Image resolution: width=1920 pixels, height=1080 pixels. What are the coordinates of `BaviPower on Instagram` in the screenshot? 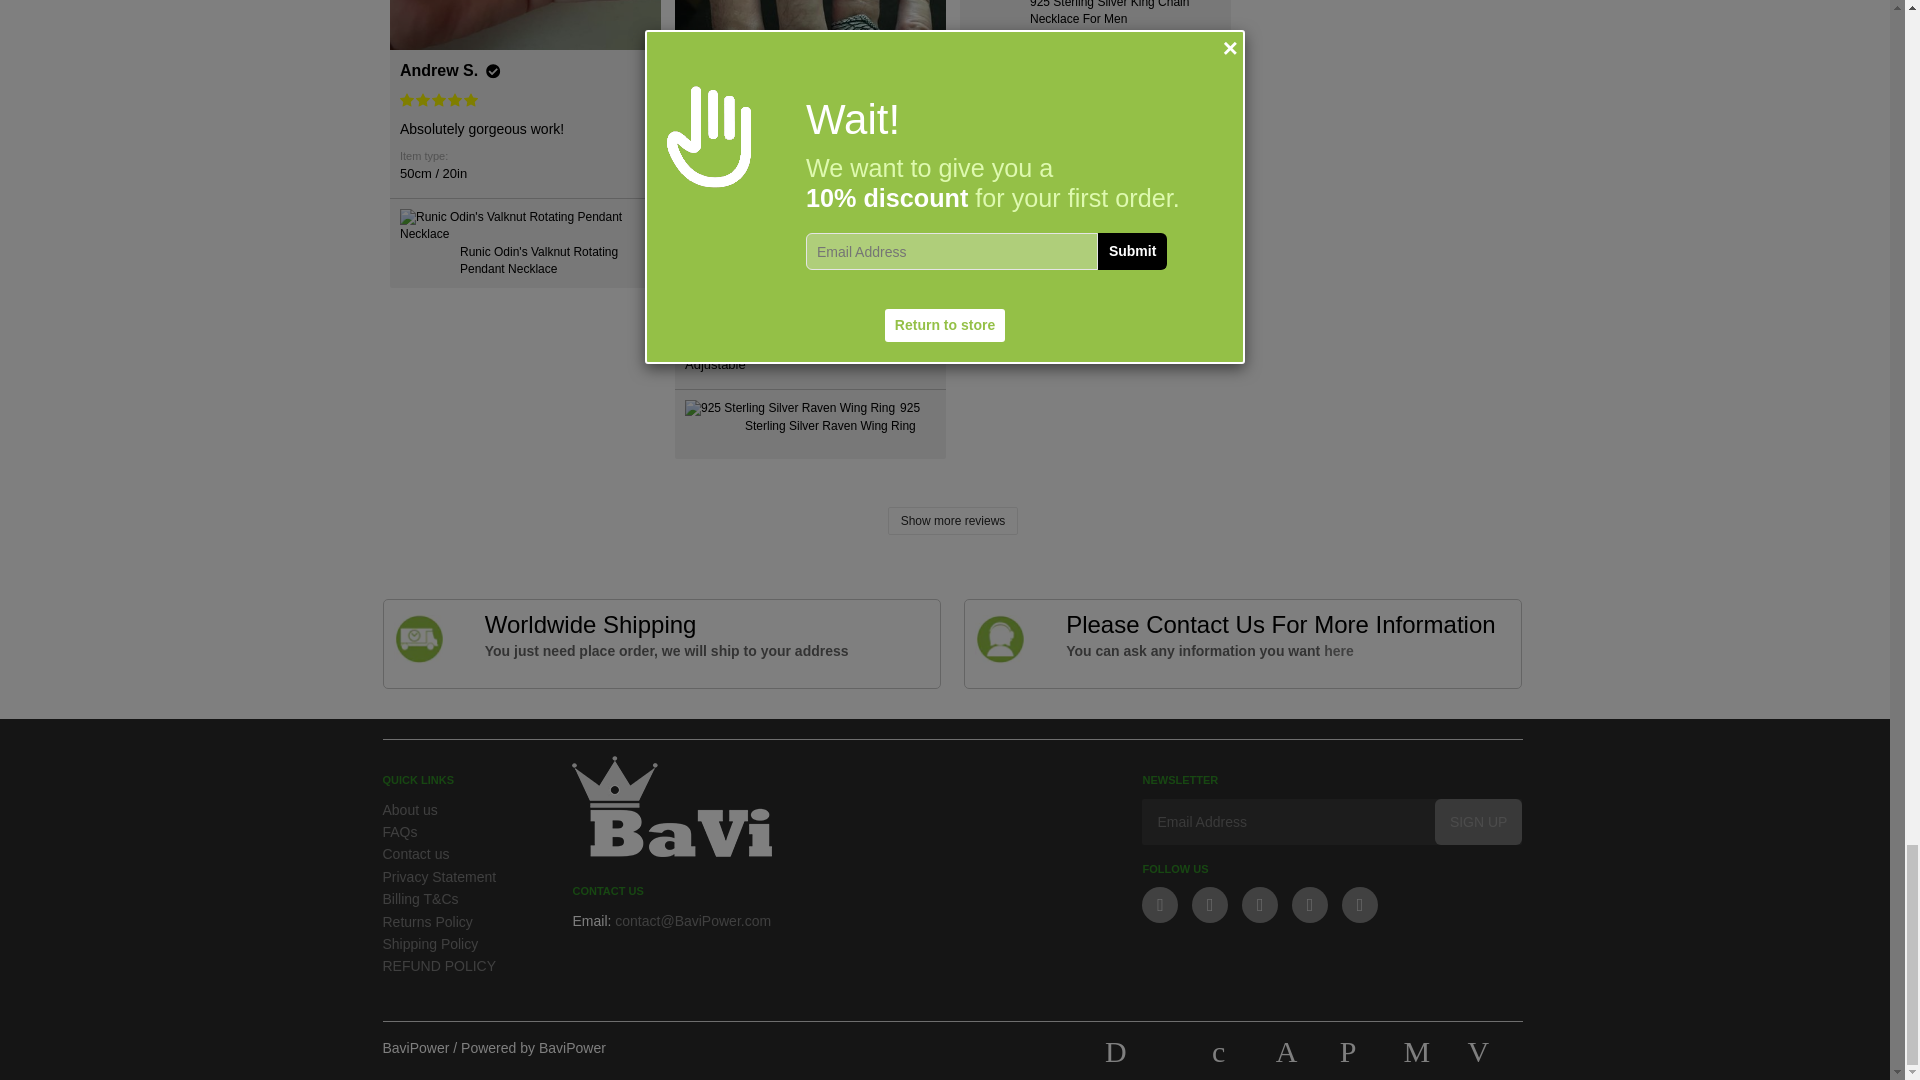 It's located at (1310, 904).